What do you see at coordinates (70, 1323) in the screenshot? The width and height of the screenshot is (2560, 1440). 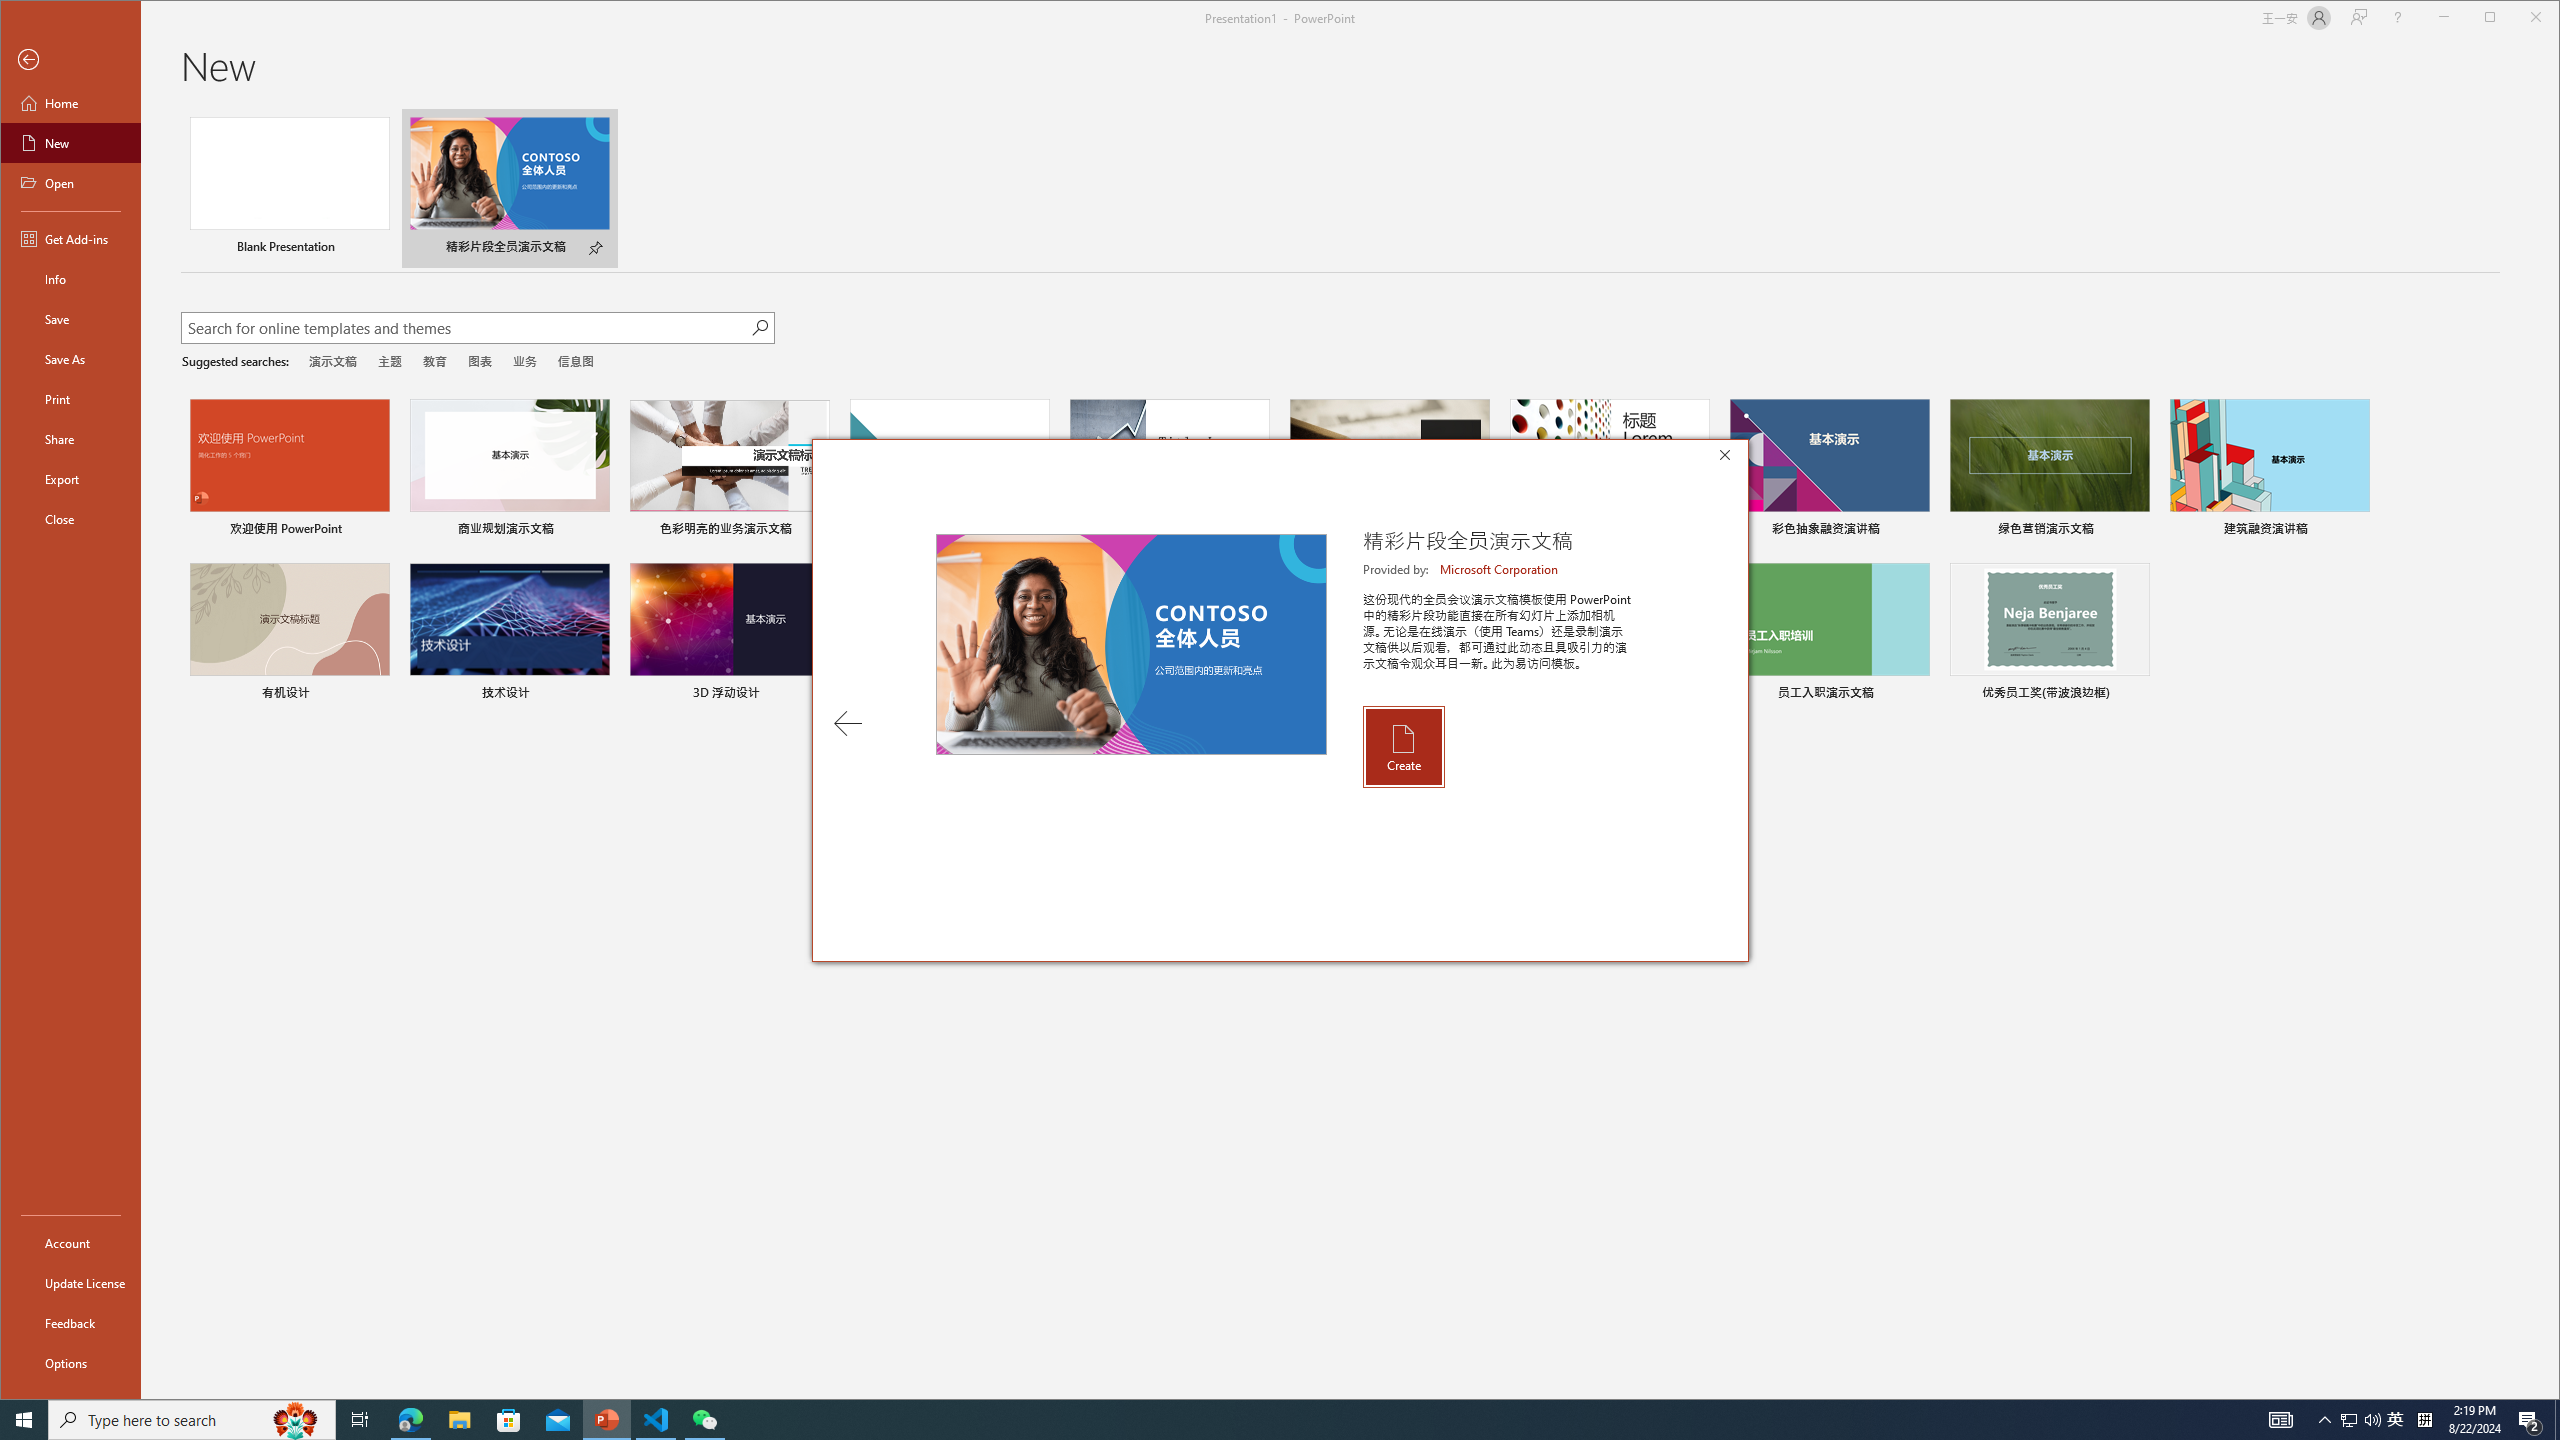 I see `Feedback` at bounding box center [70, 1323].